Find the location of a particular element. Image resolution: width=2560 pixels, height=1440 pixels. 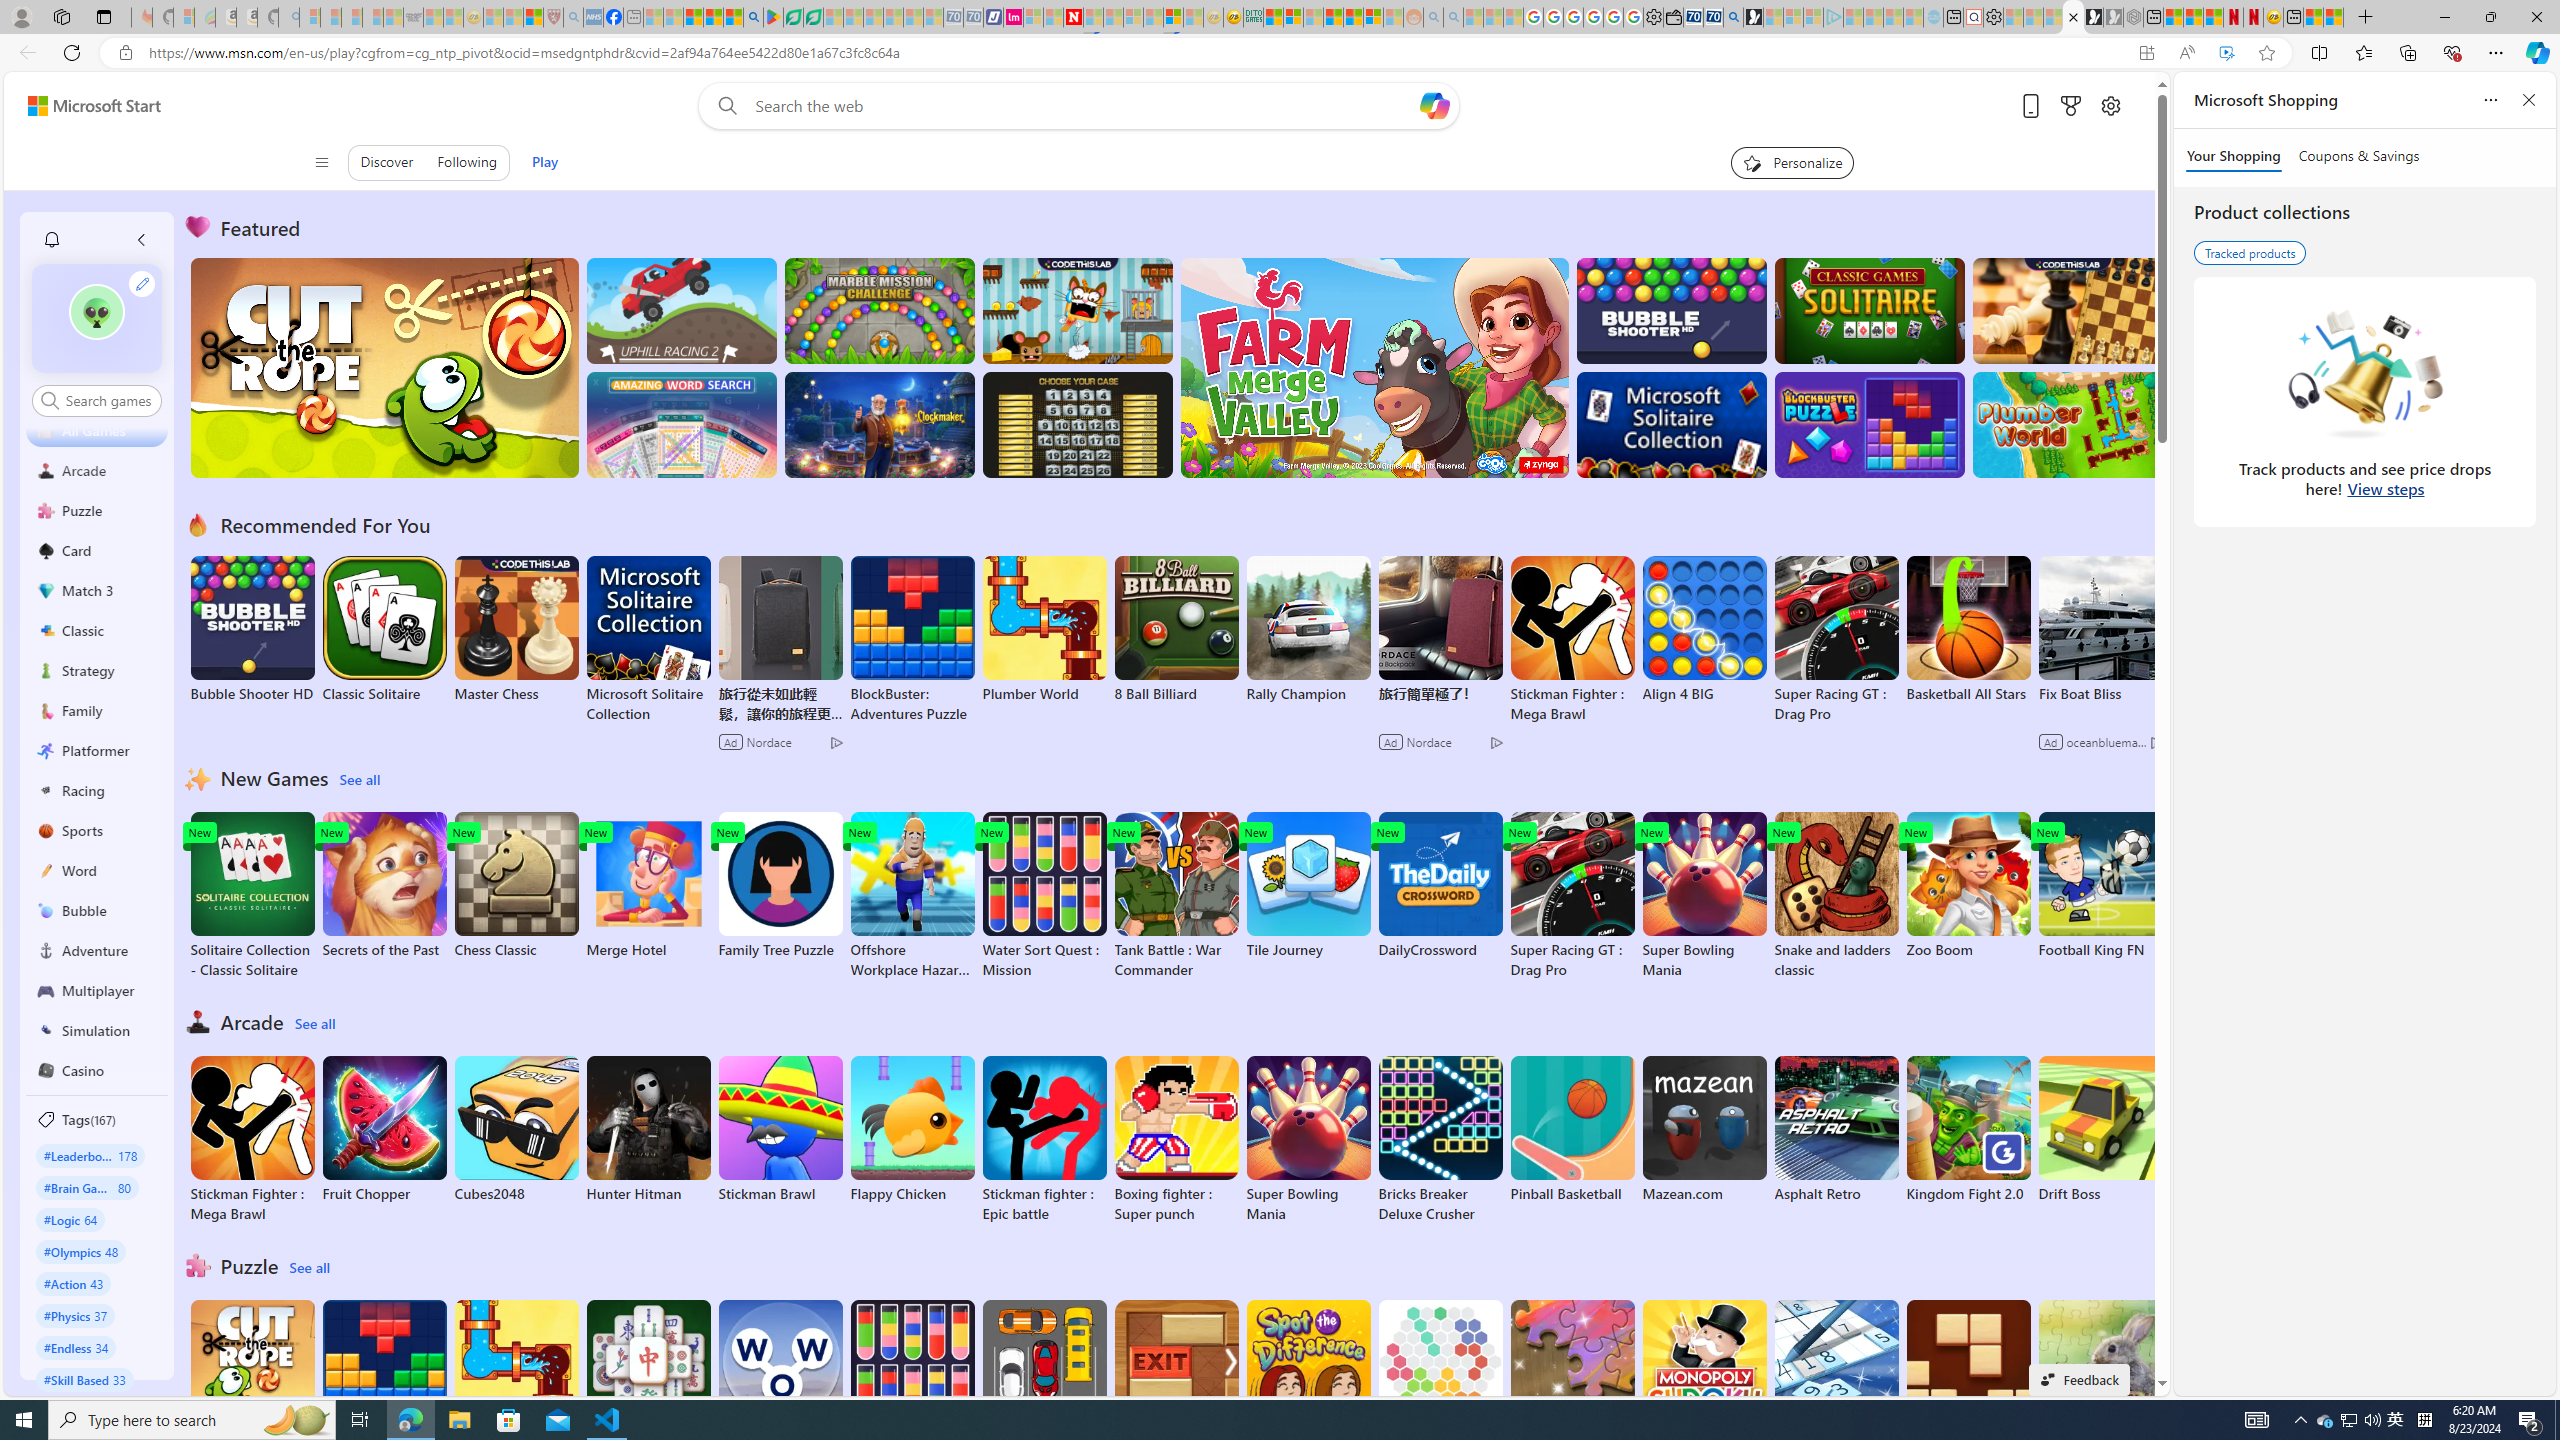

Rally Champion is located at coordinates (1309, 630).